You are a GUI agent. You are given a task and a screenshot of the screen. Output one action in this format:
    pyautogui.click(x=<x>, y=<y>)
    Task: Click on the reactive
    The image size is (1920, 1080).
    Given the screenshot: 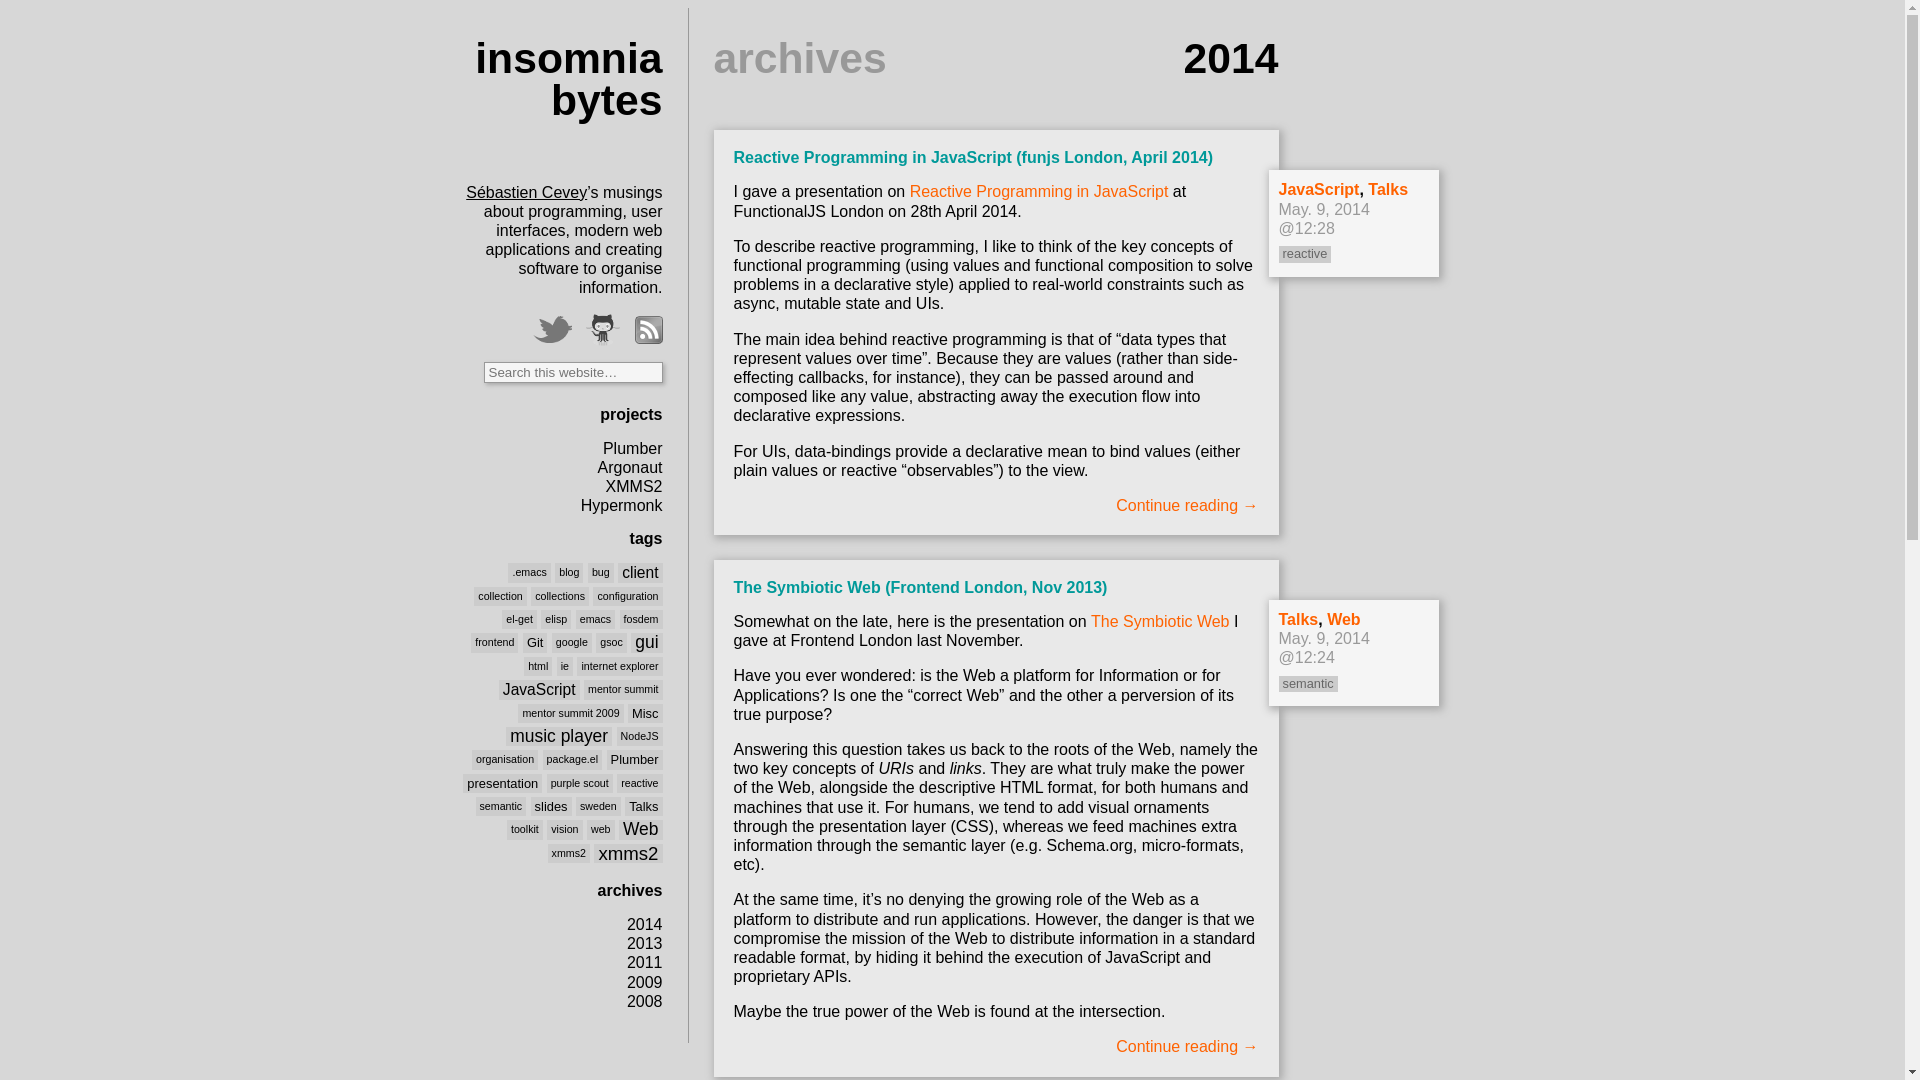 What is the action you would take?
    pyautogui.click(x=640, y=783)
    